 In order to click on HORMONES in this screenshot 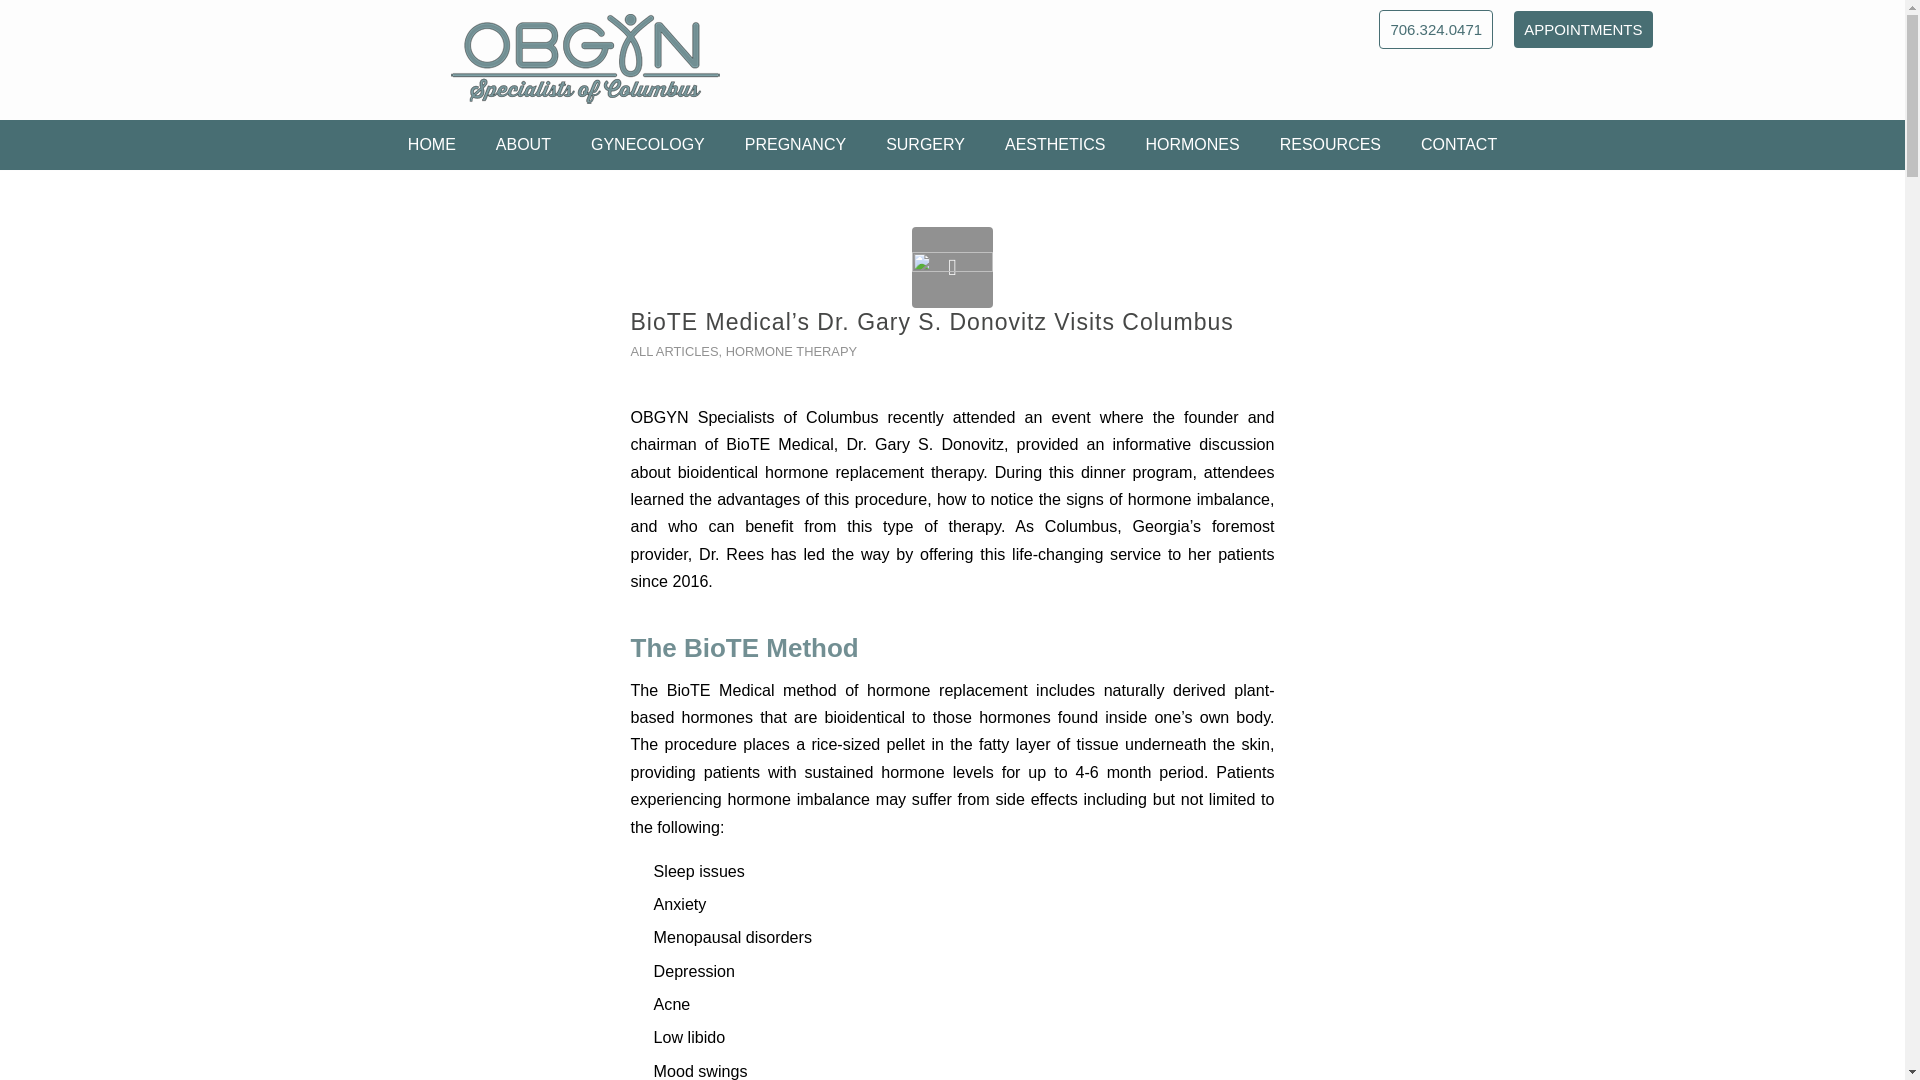, I will do `click(1192, 144)`.